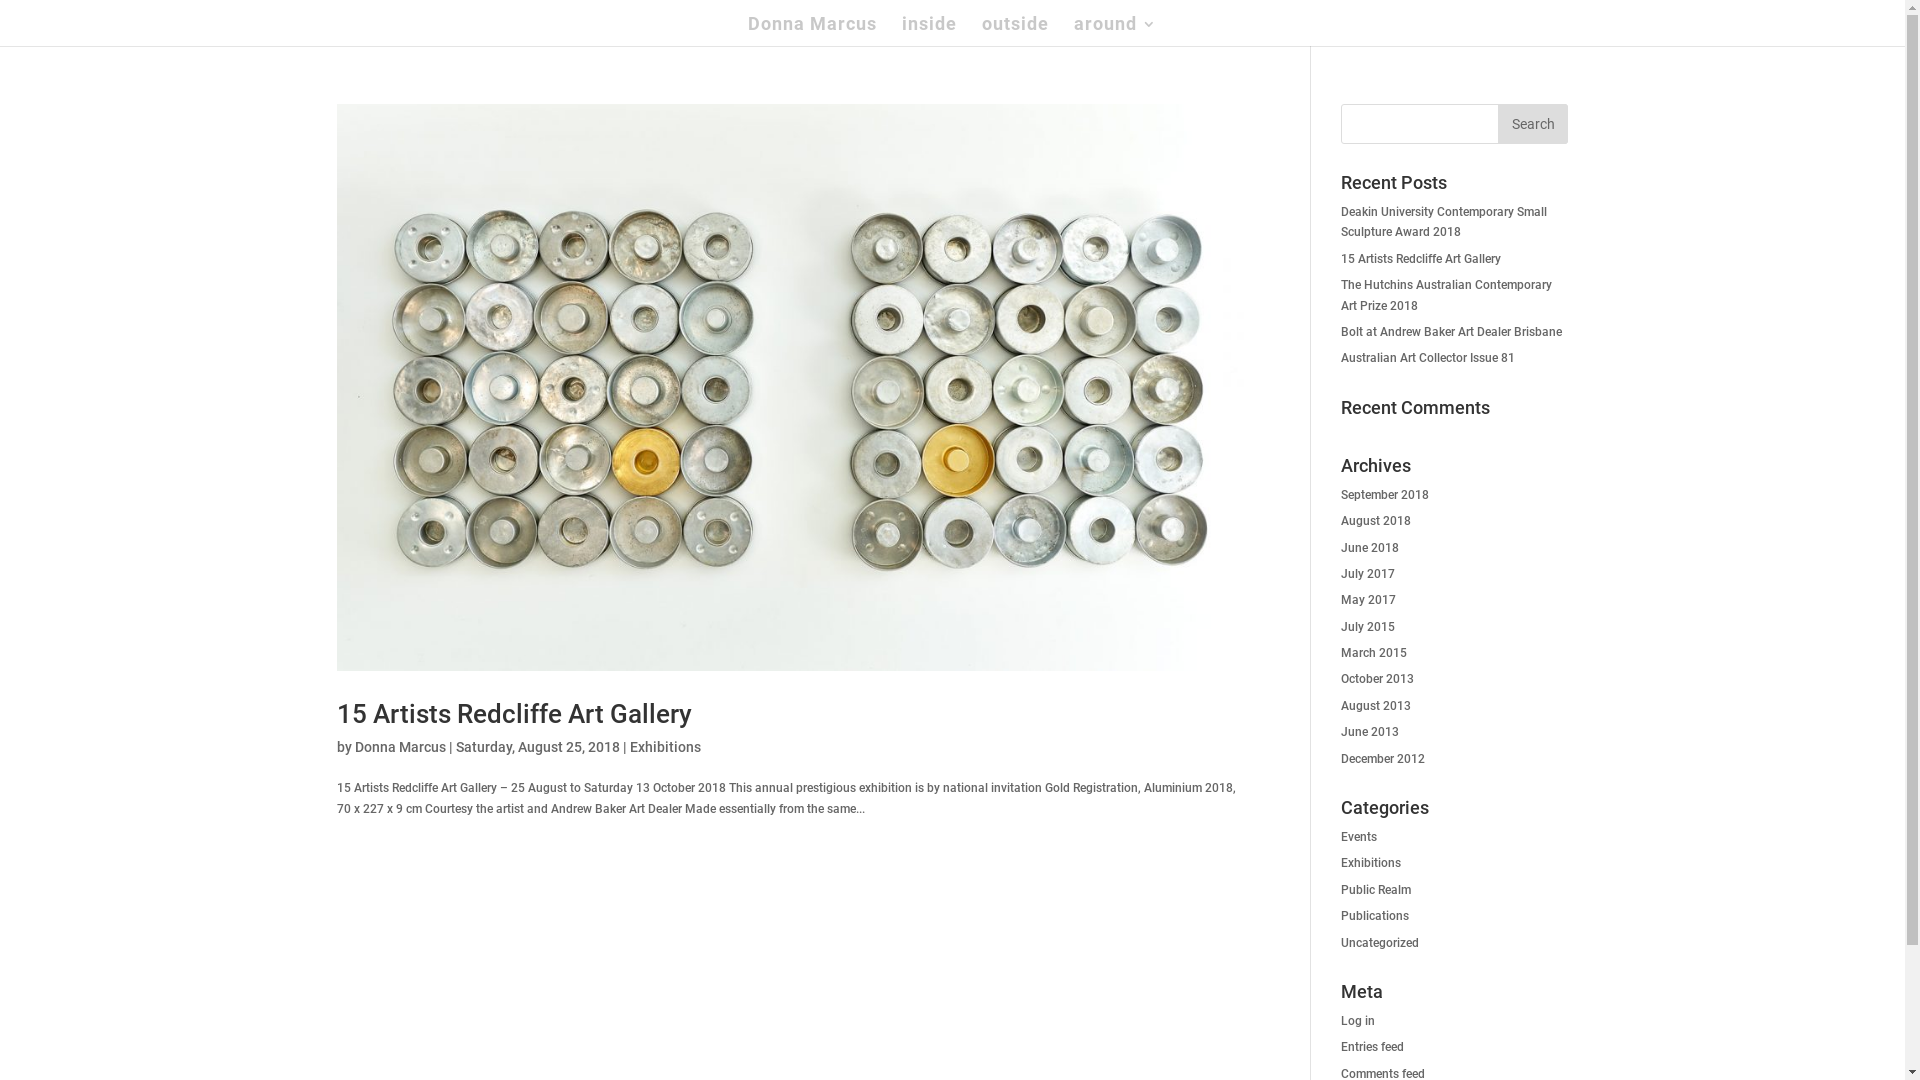 This screenshot has width=1920, height=1080. Describe the element at coordinates (1446, 294) in the screenshot. I see `The Hutchins Australian Contemporary Art Prize 2018` at that location.